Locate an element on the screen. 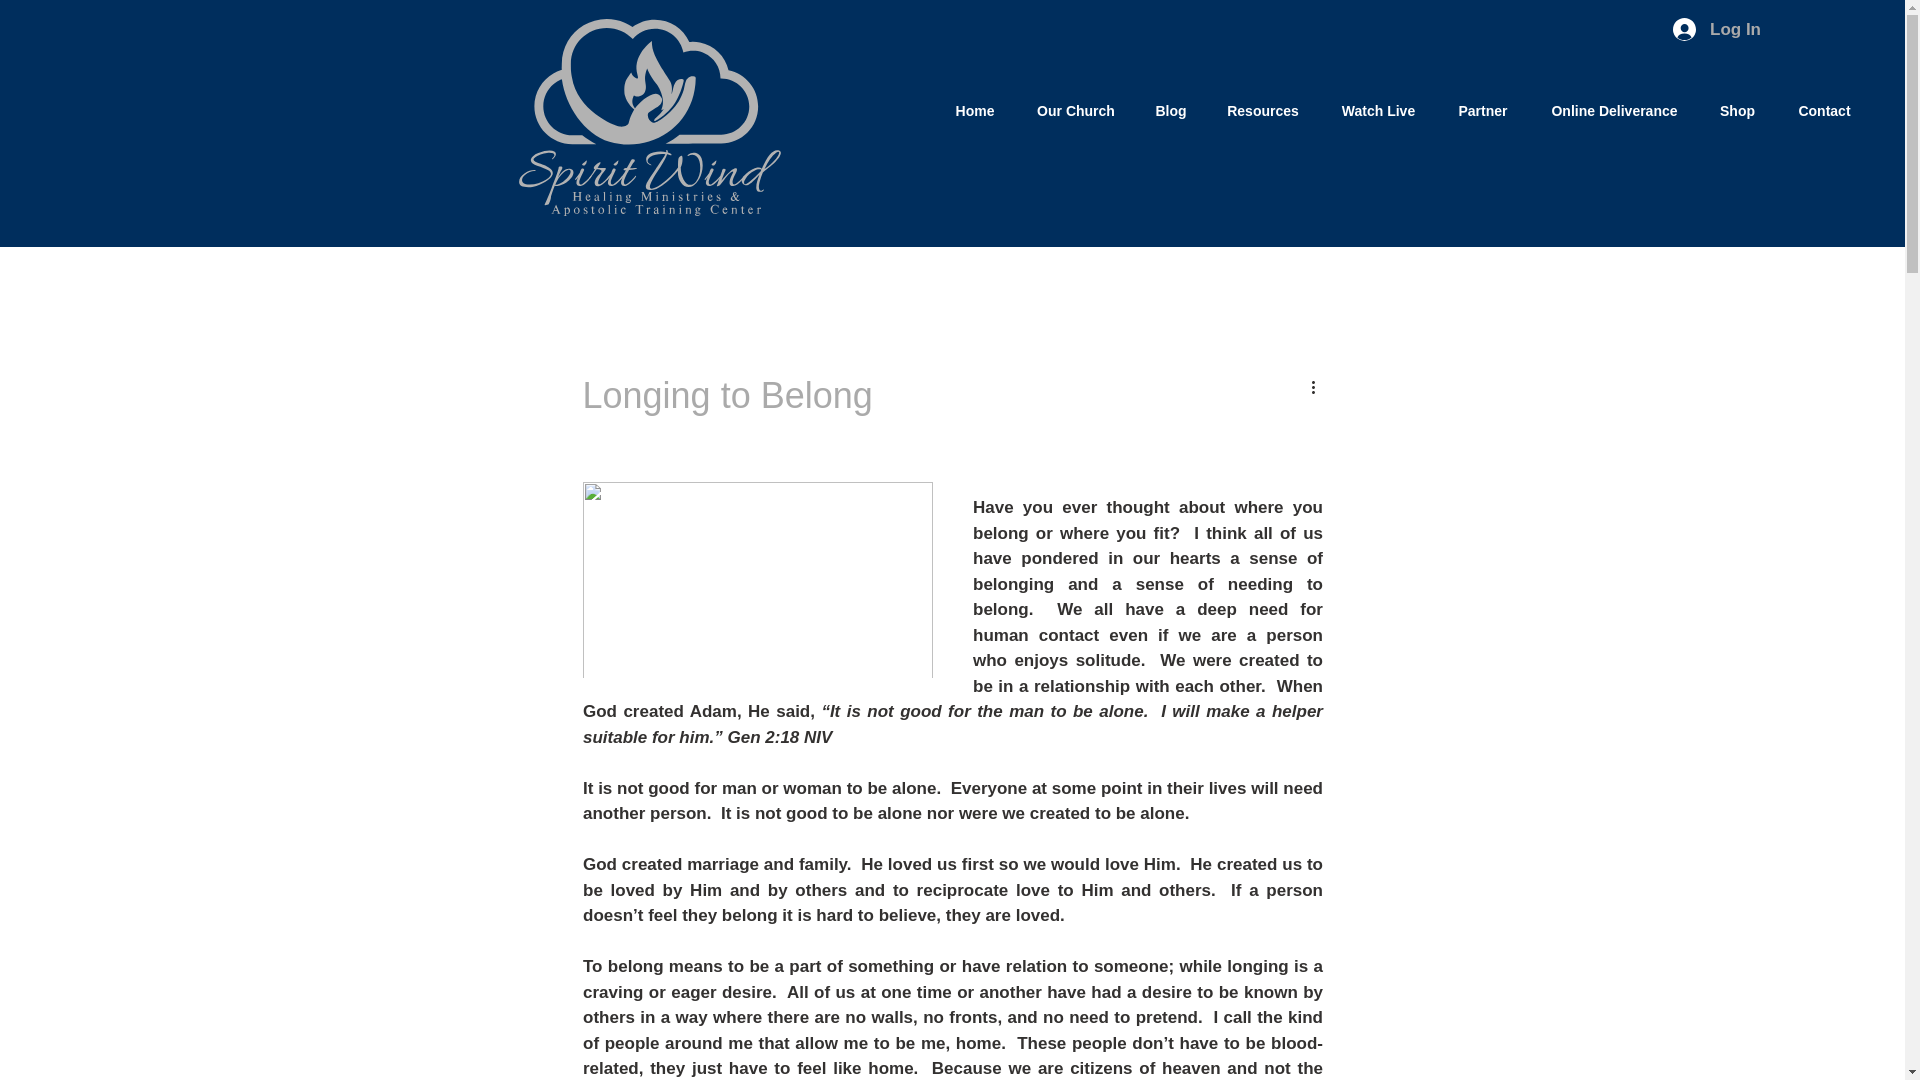  Shop is located at coordinates (1736, 110).